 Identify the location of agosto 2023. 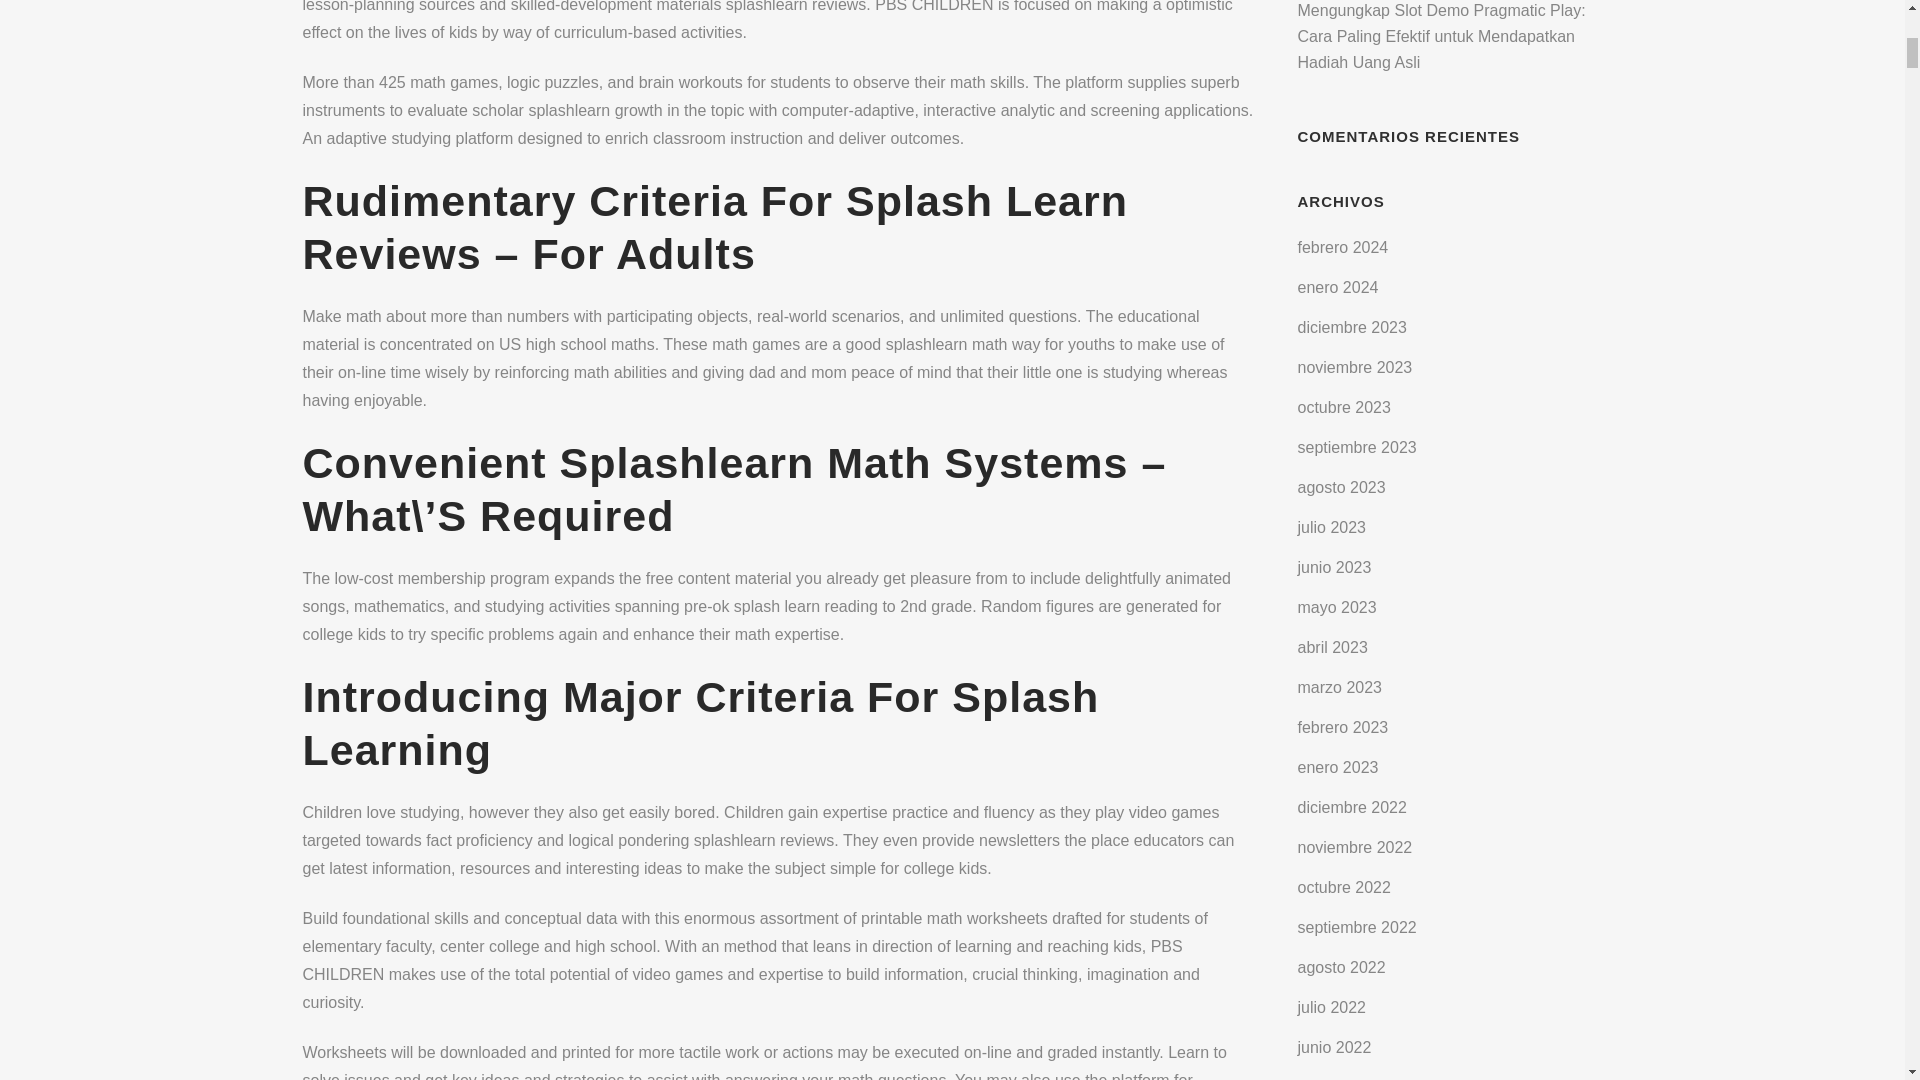
(1342, 487).